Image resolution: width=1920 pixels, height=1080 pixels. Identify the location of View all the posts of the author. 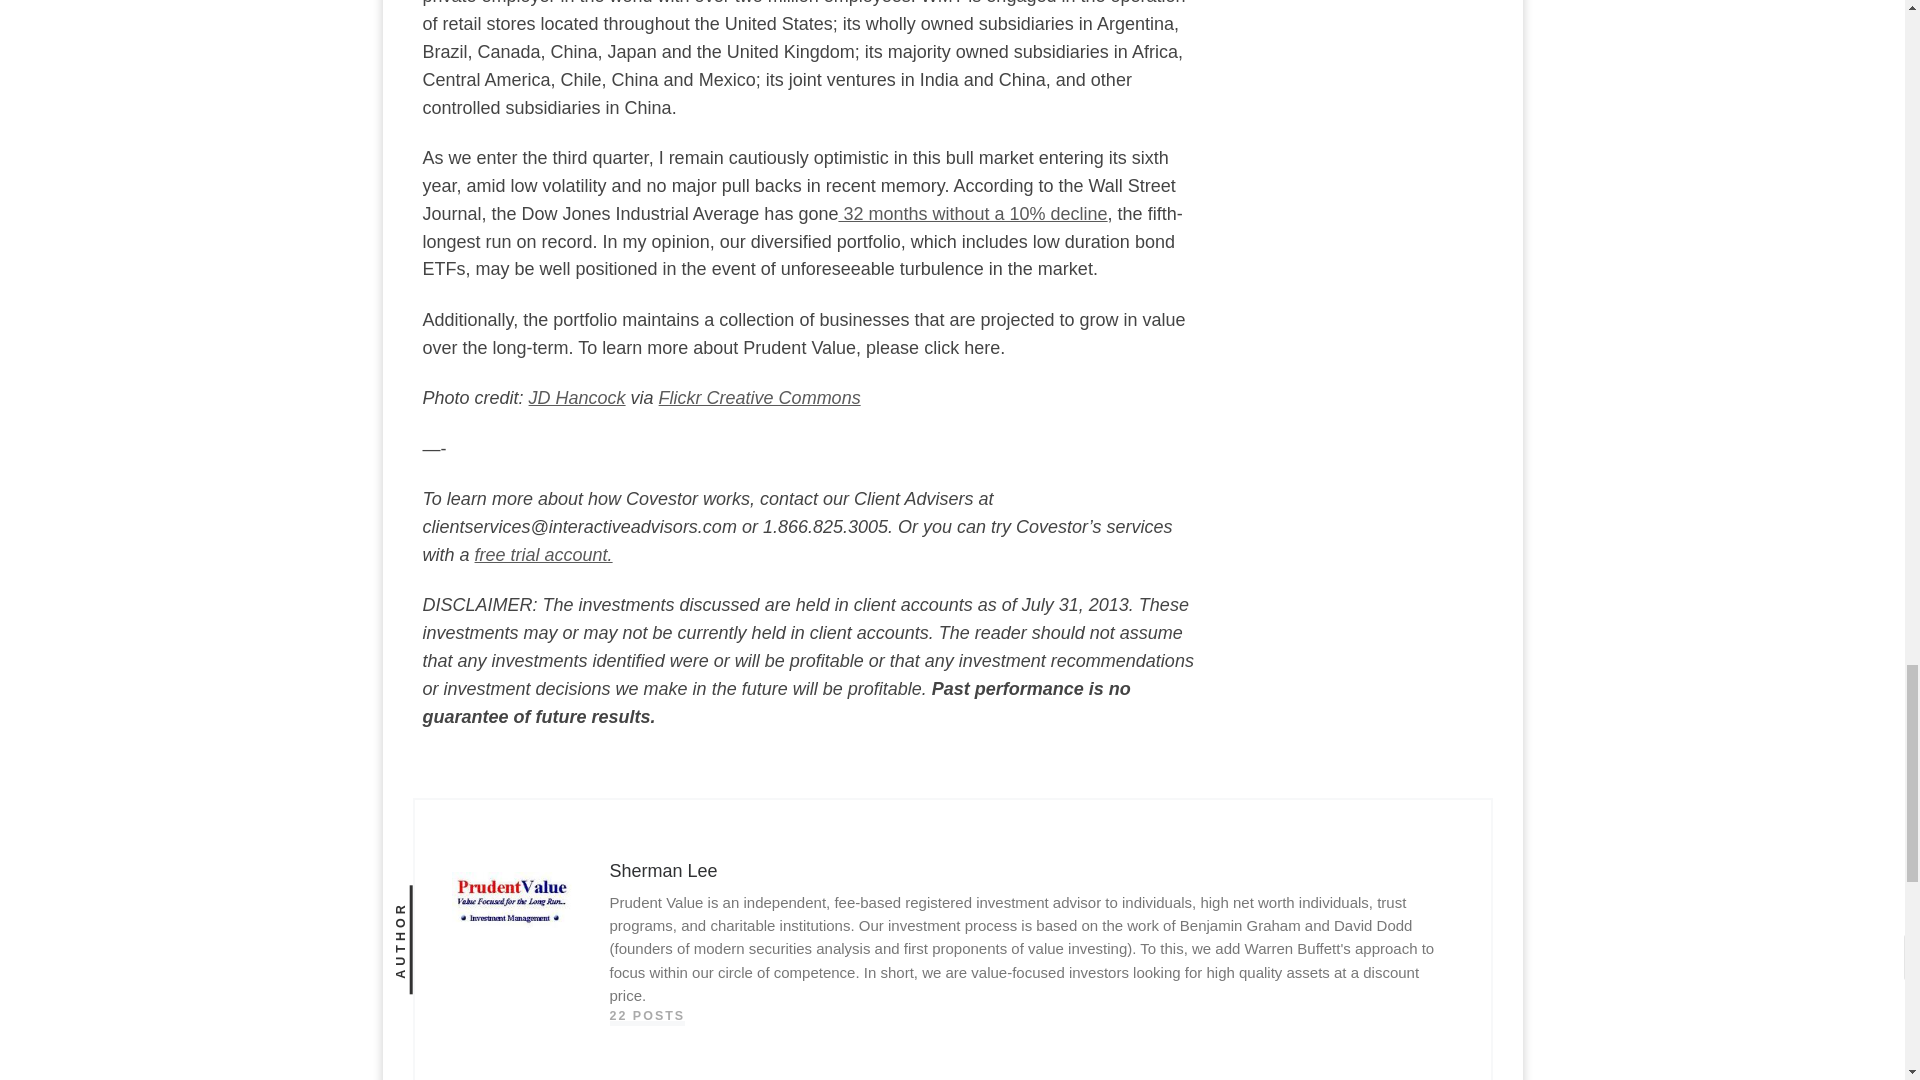
(648, 1016).